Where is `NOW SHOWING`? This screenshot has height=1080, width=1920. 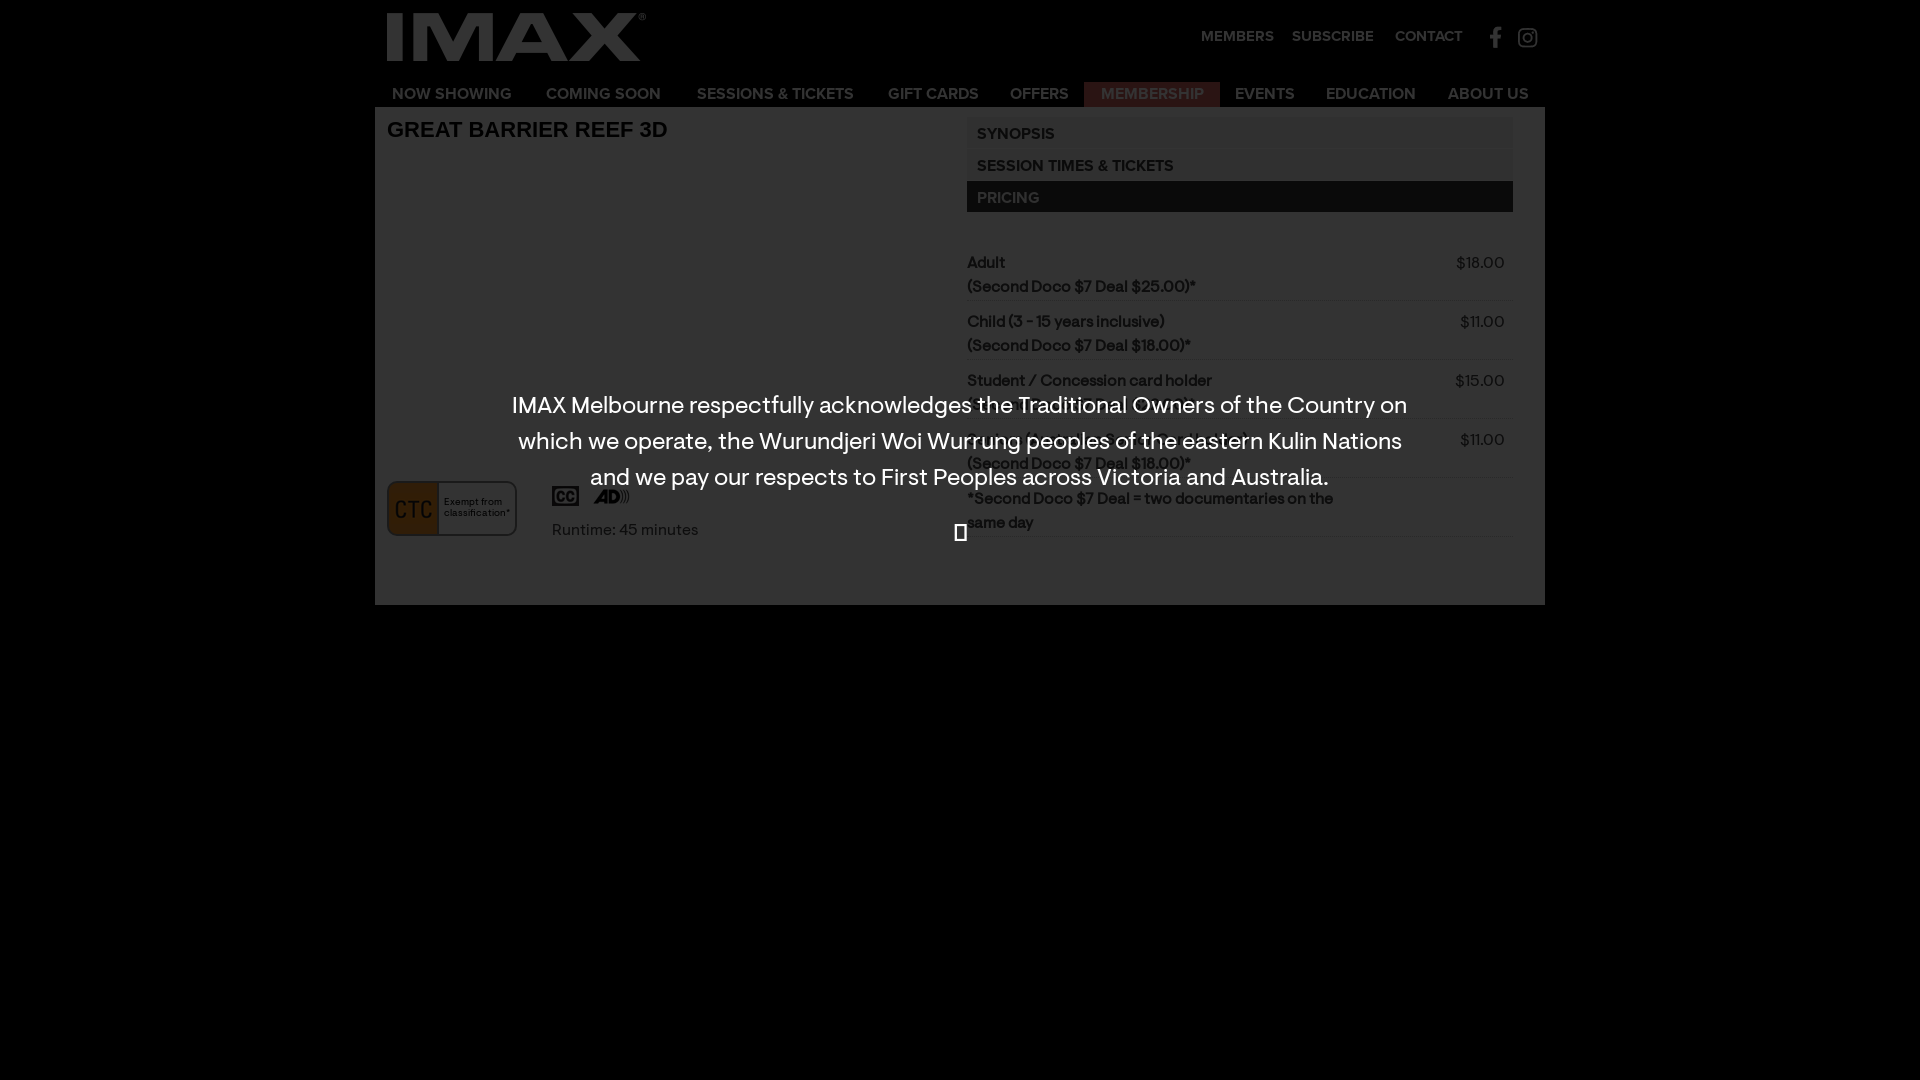
NOW SHOWING is located at coordinates (452, 94).